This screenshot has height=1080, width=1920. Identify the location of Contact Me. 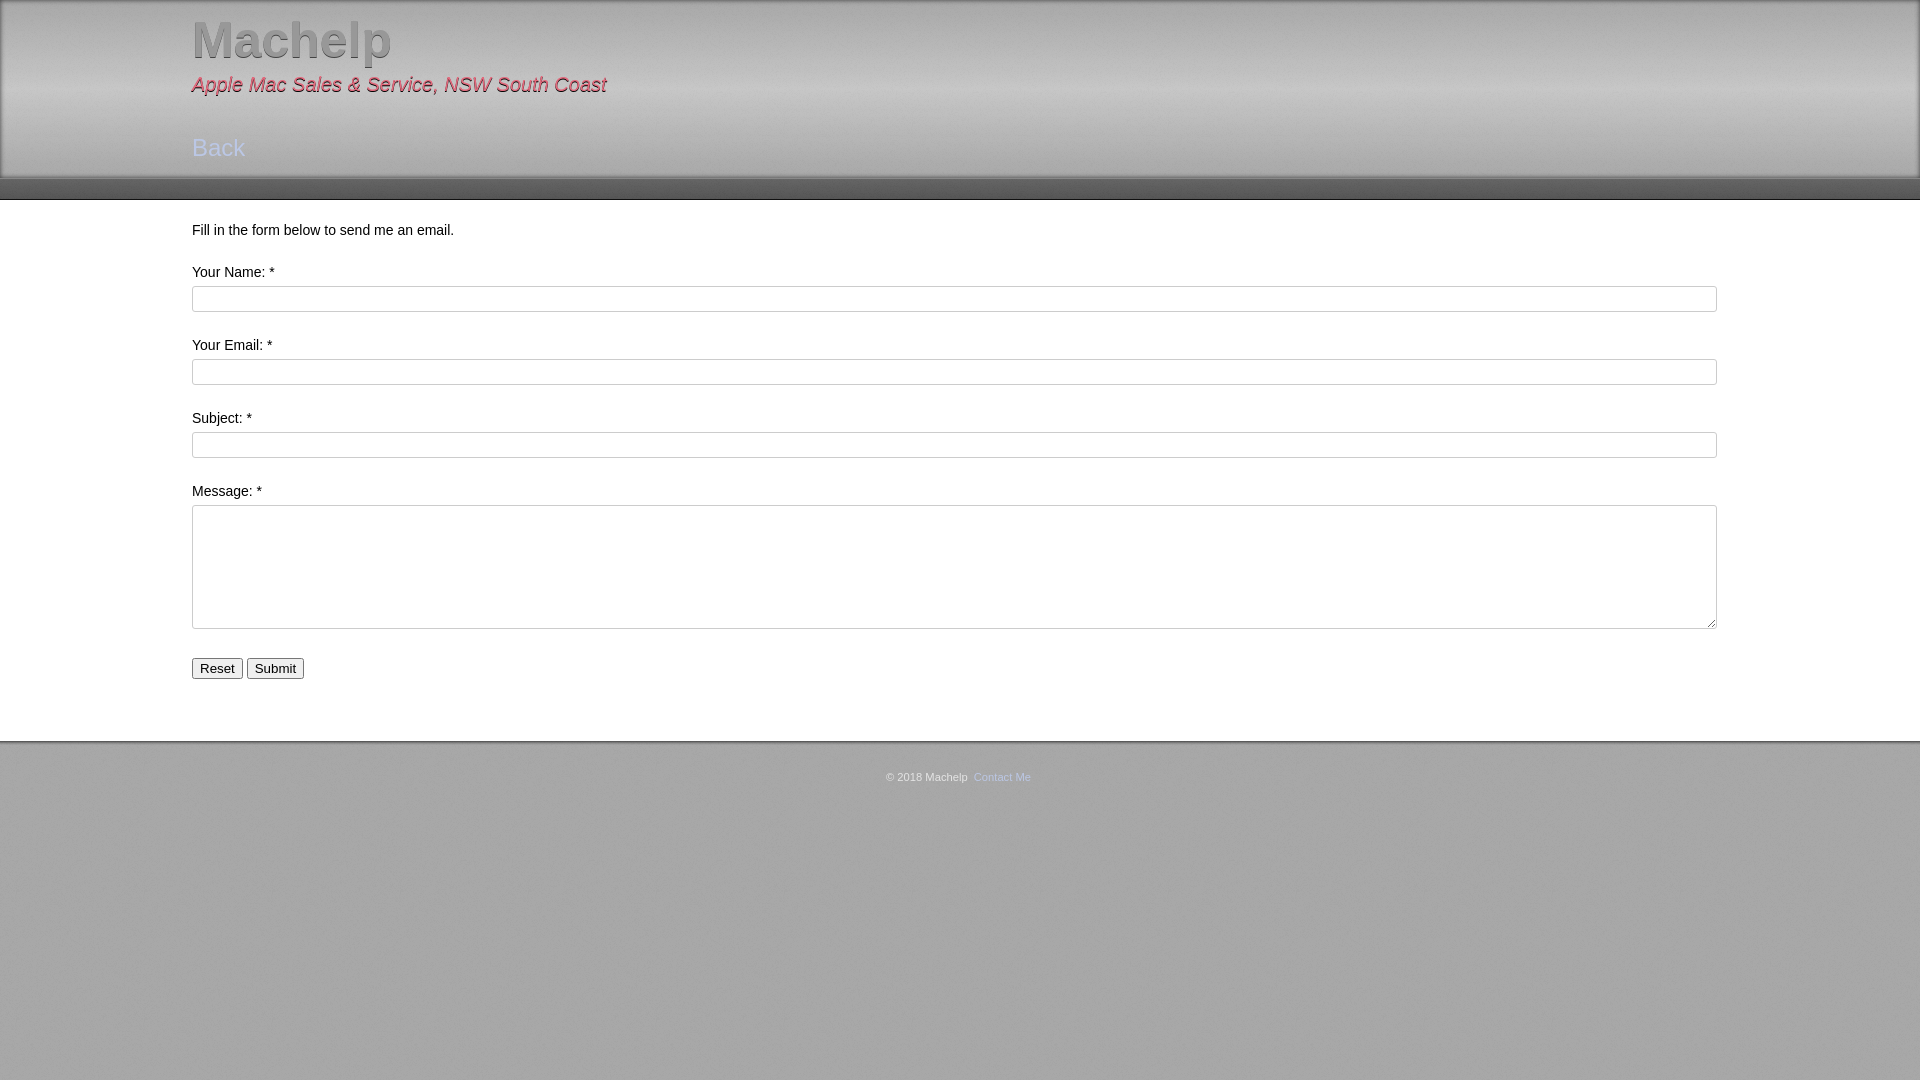
(1002, 777).